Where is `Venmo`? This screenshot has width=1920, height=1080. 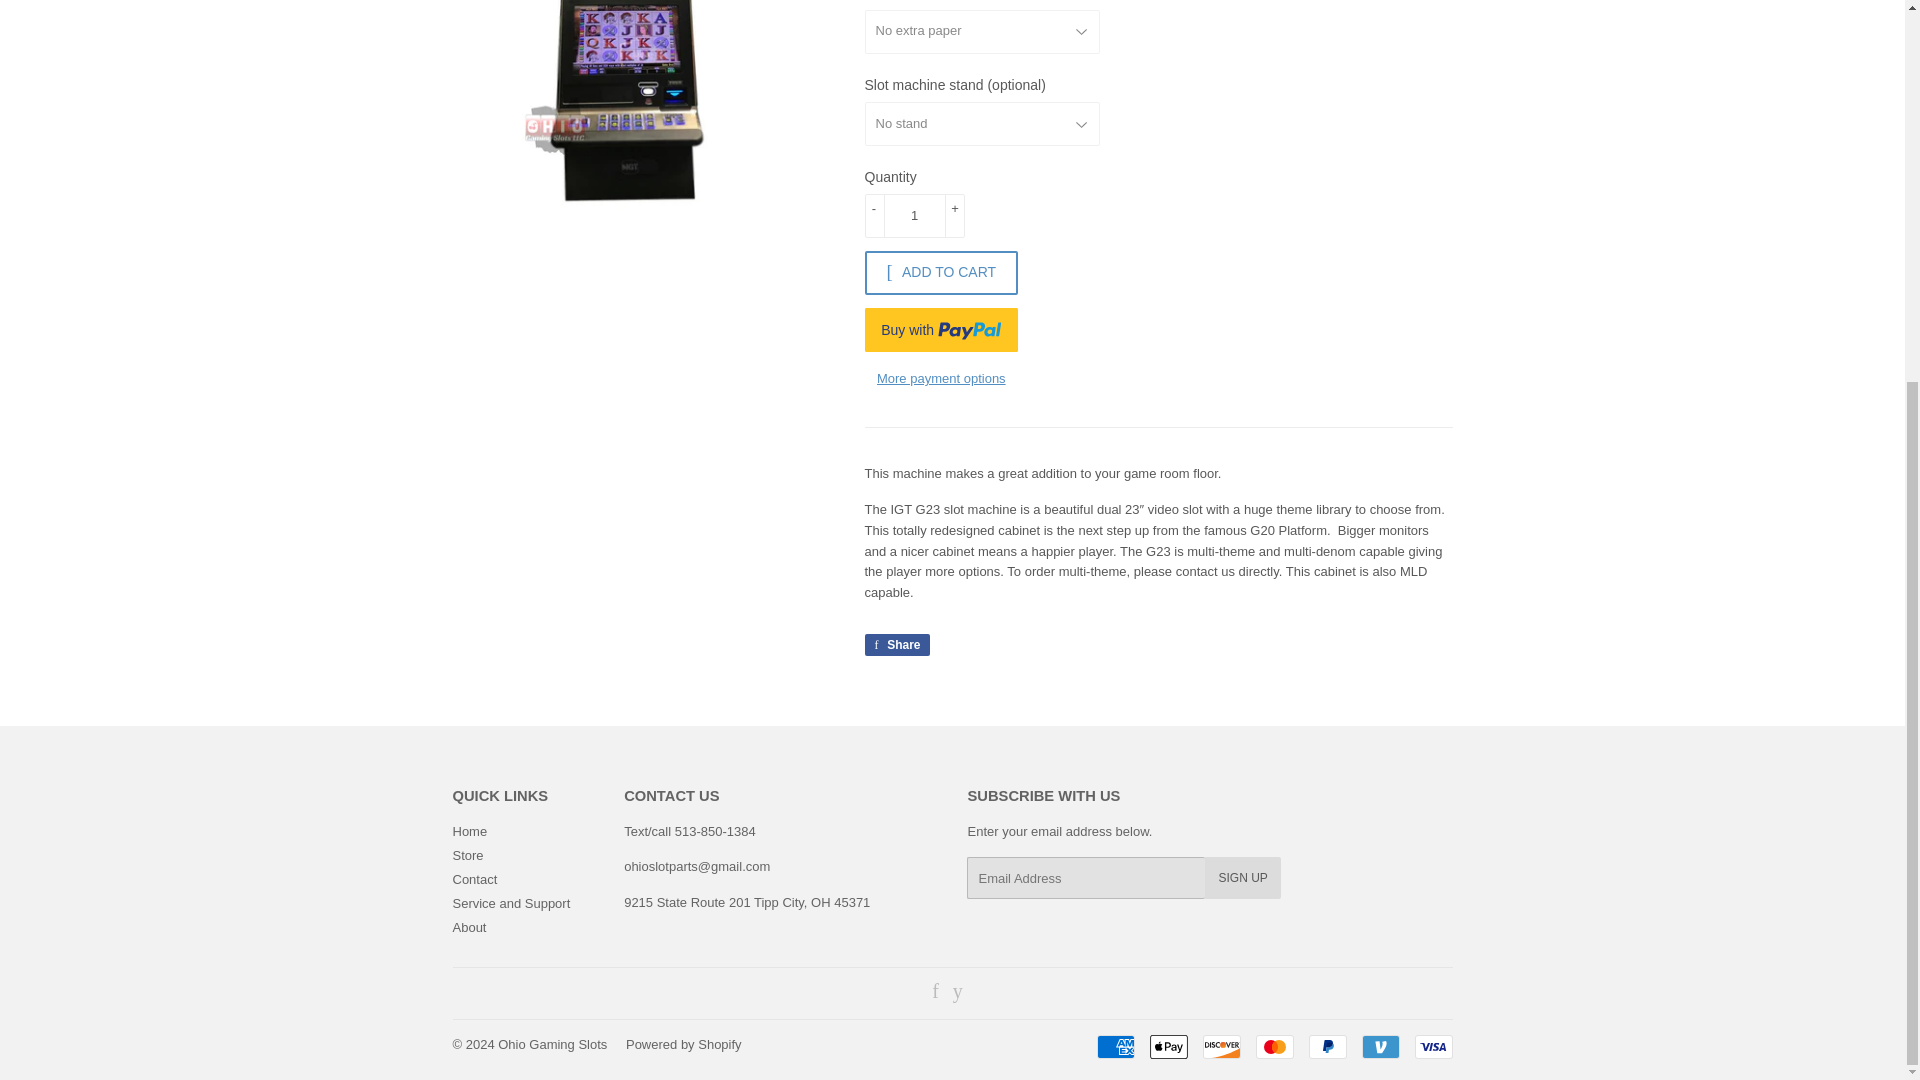 Venmo is located at coordinates (1380, 1046).